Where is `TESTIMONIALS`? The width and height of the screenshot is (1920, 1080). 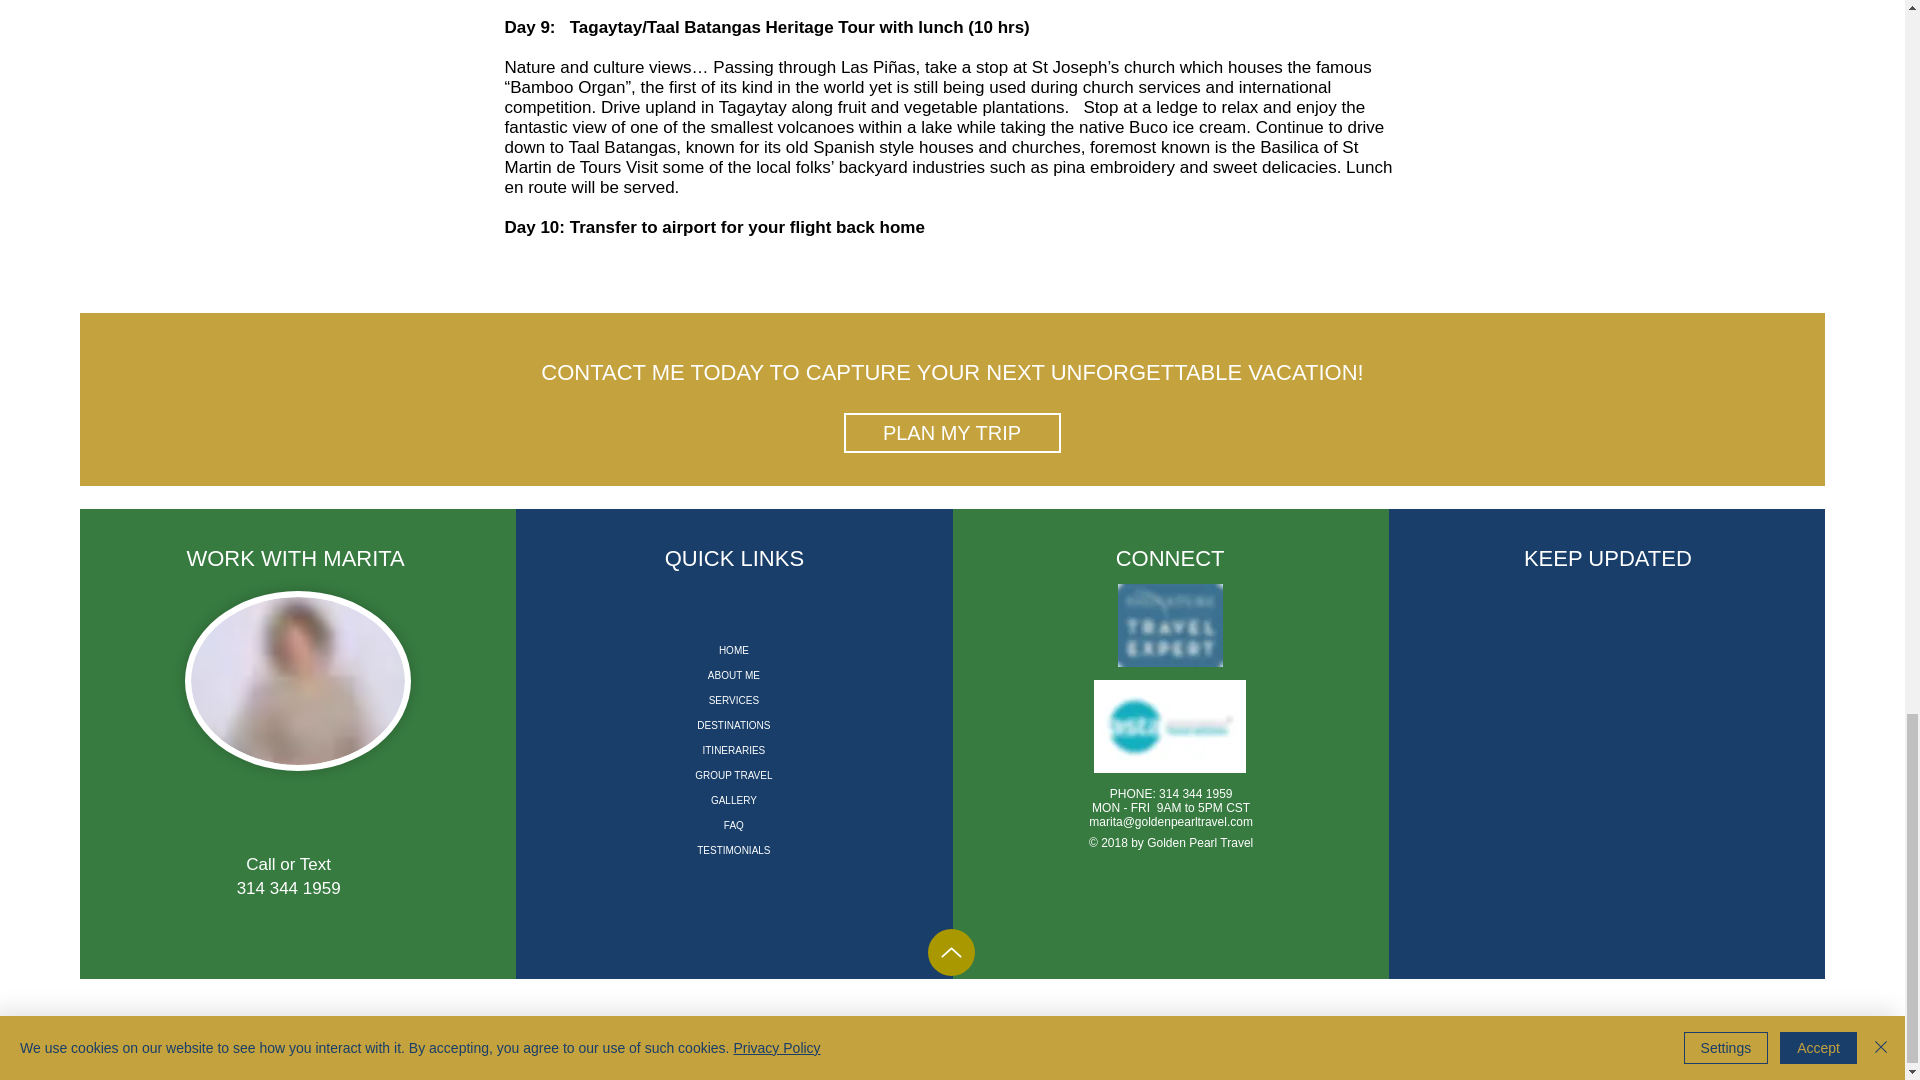 TESTIMONIALS is located at coordinates (734, 850).